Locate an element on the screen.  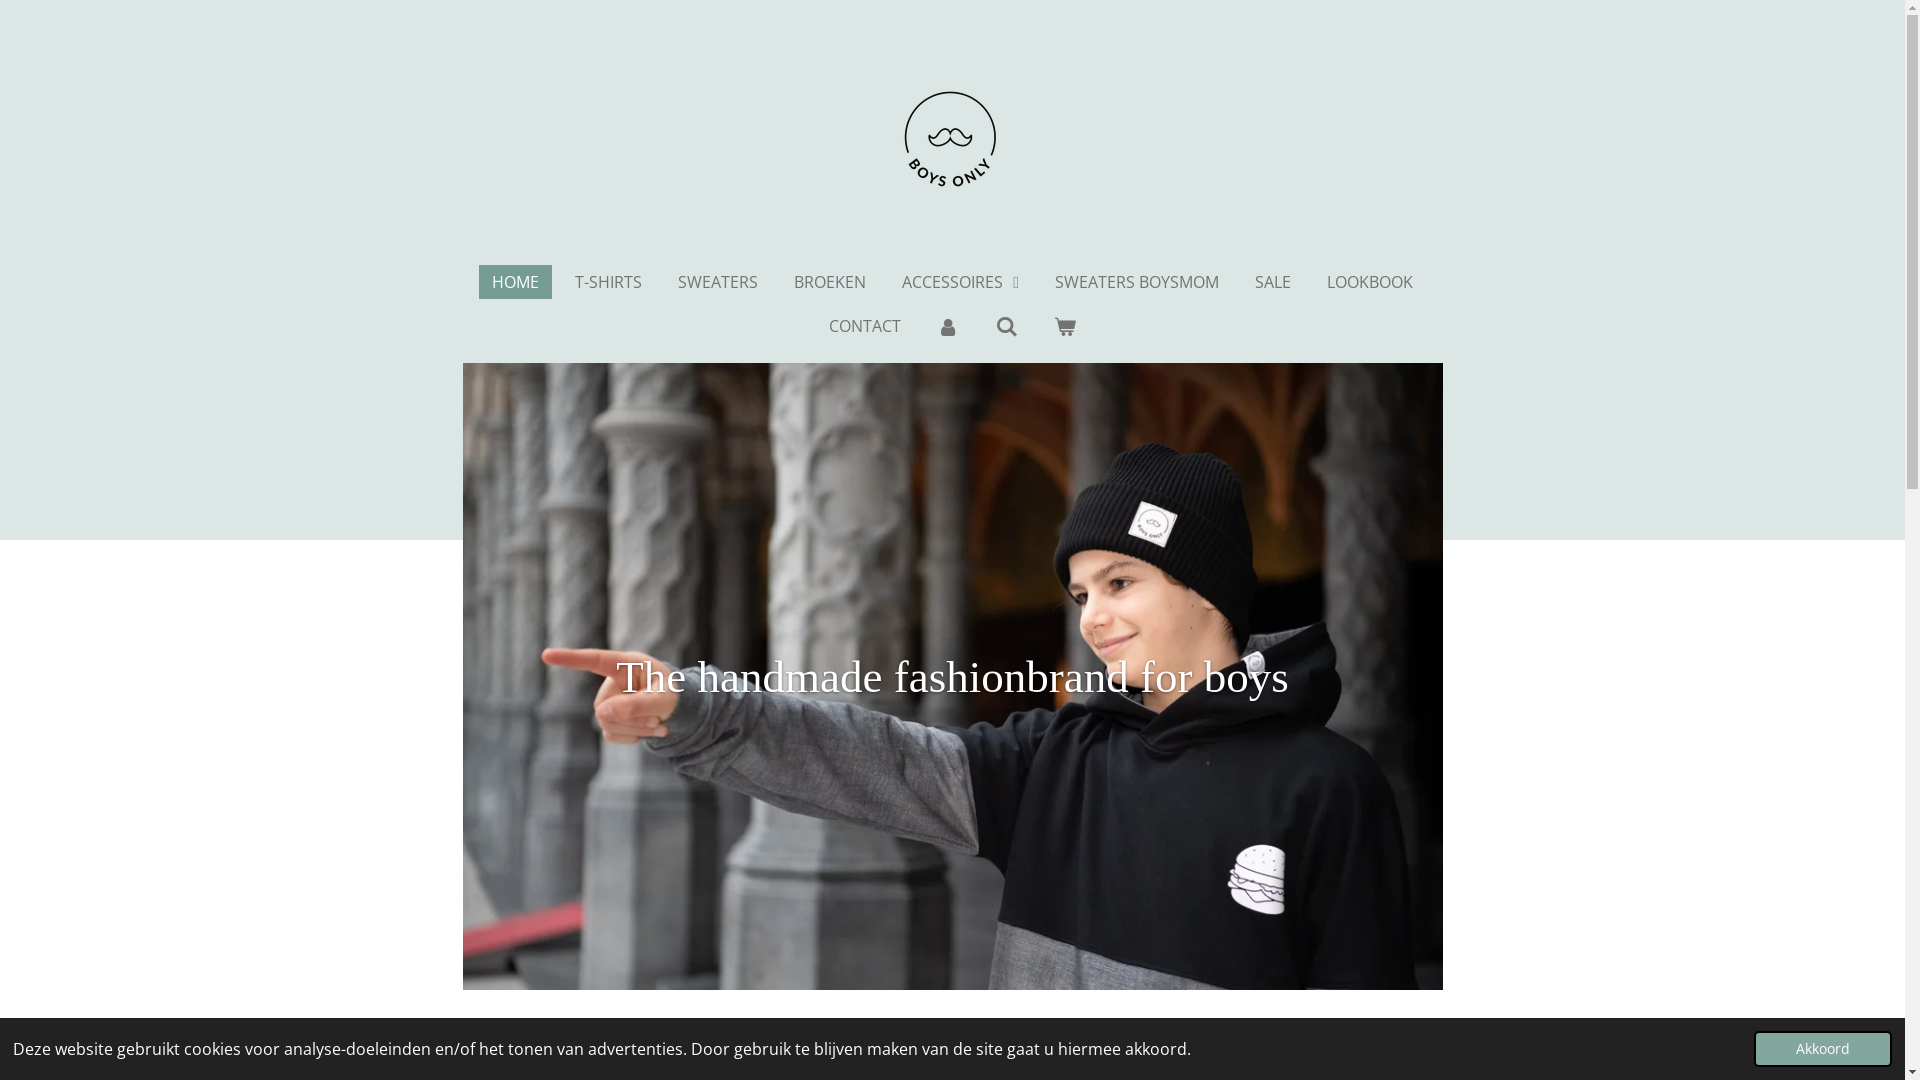
SWEATERS BOYSMOM is located at coordinates (1137, 282).